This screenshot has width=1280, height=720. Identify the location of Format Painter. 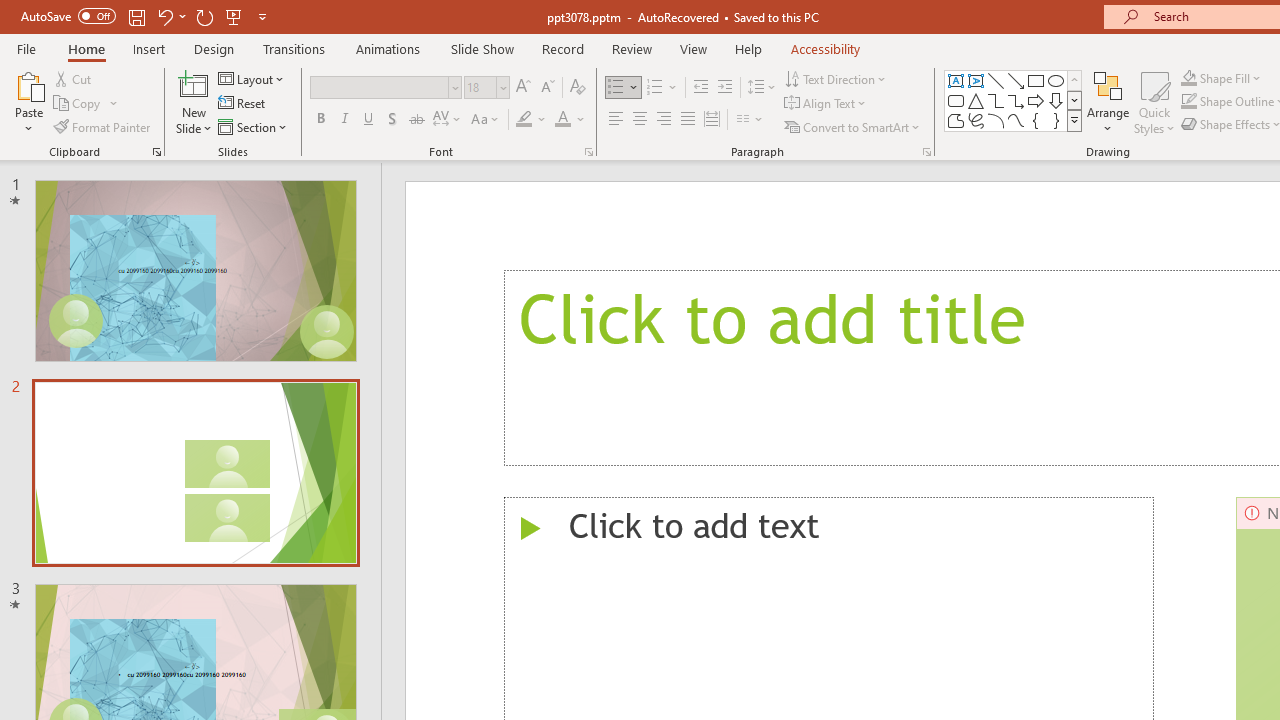
(103, 126).